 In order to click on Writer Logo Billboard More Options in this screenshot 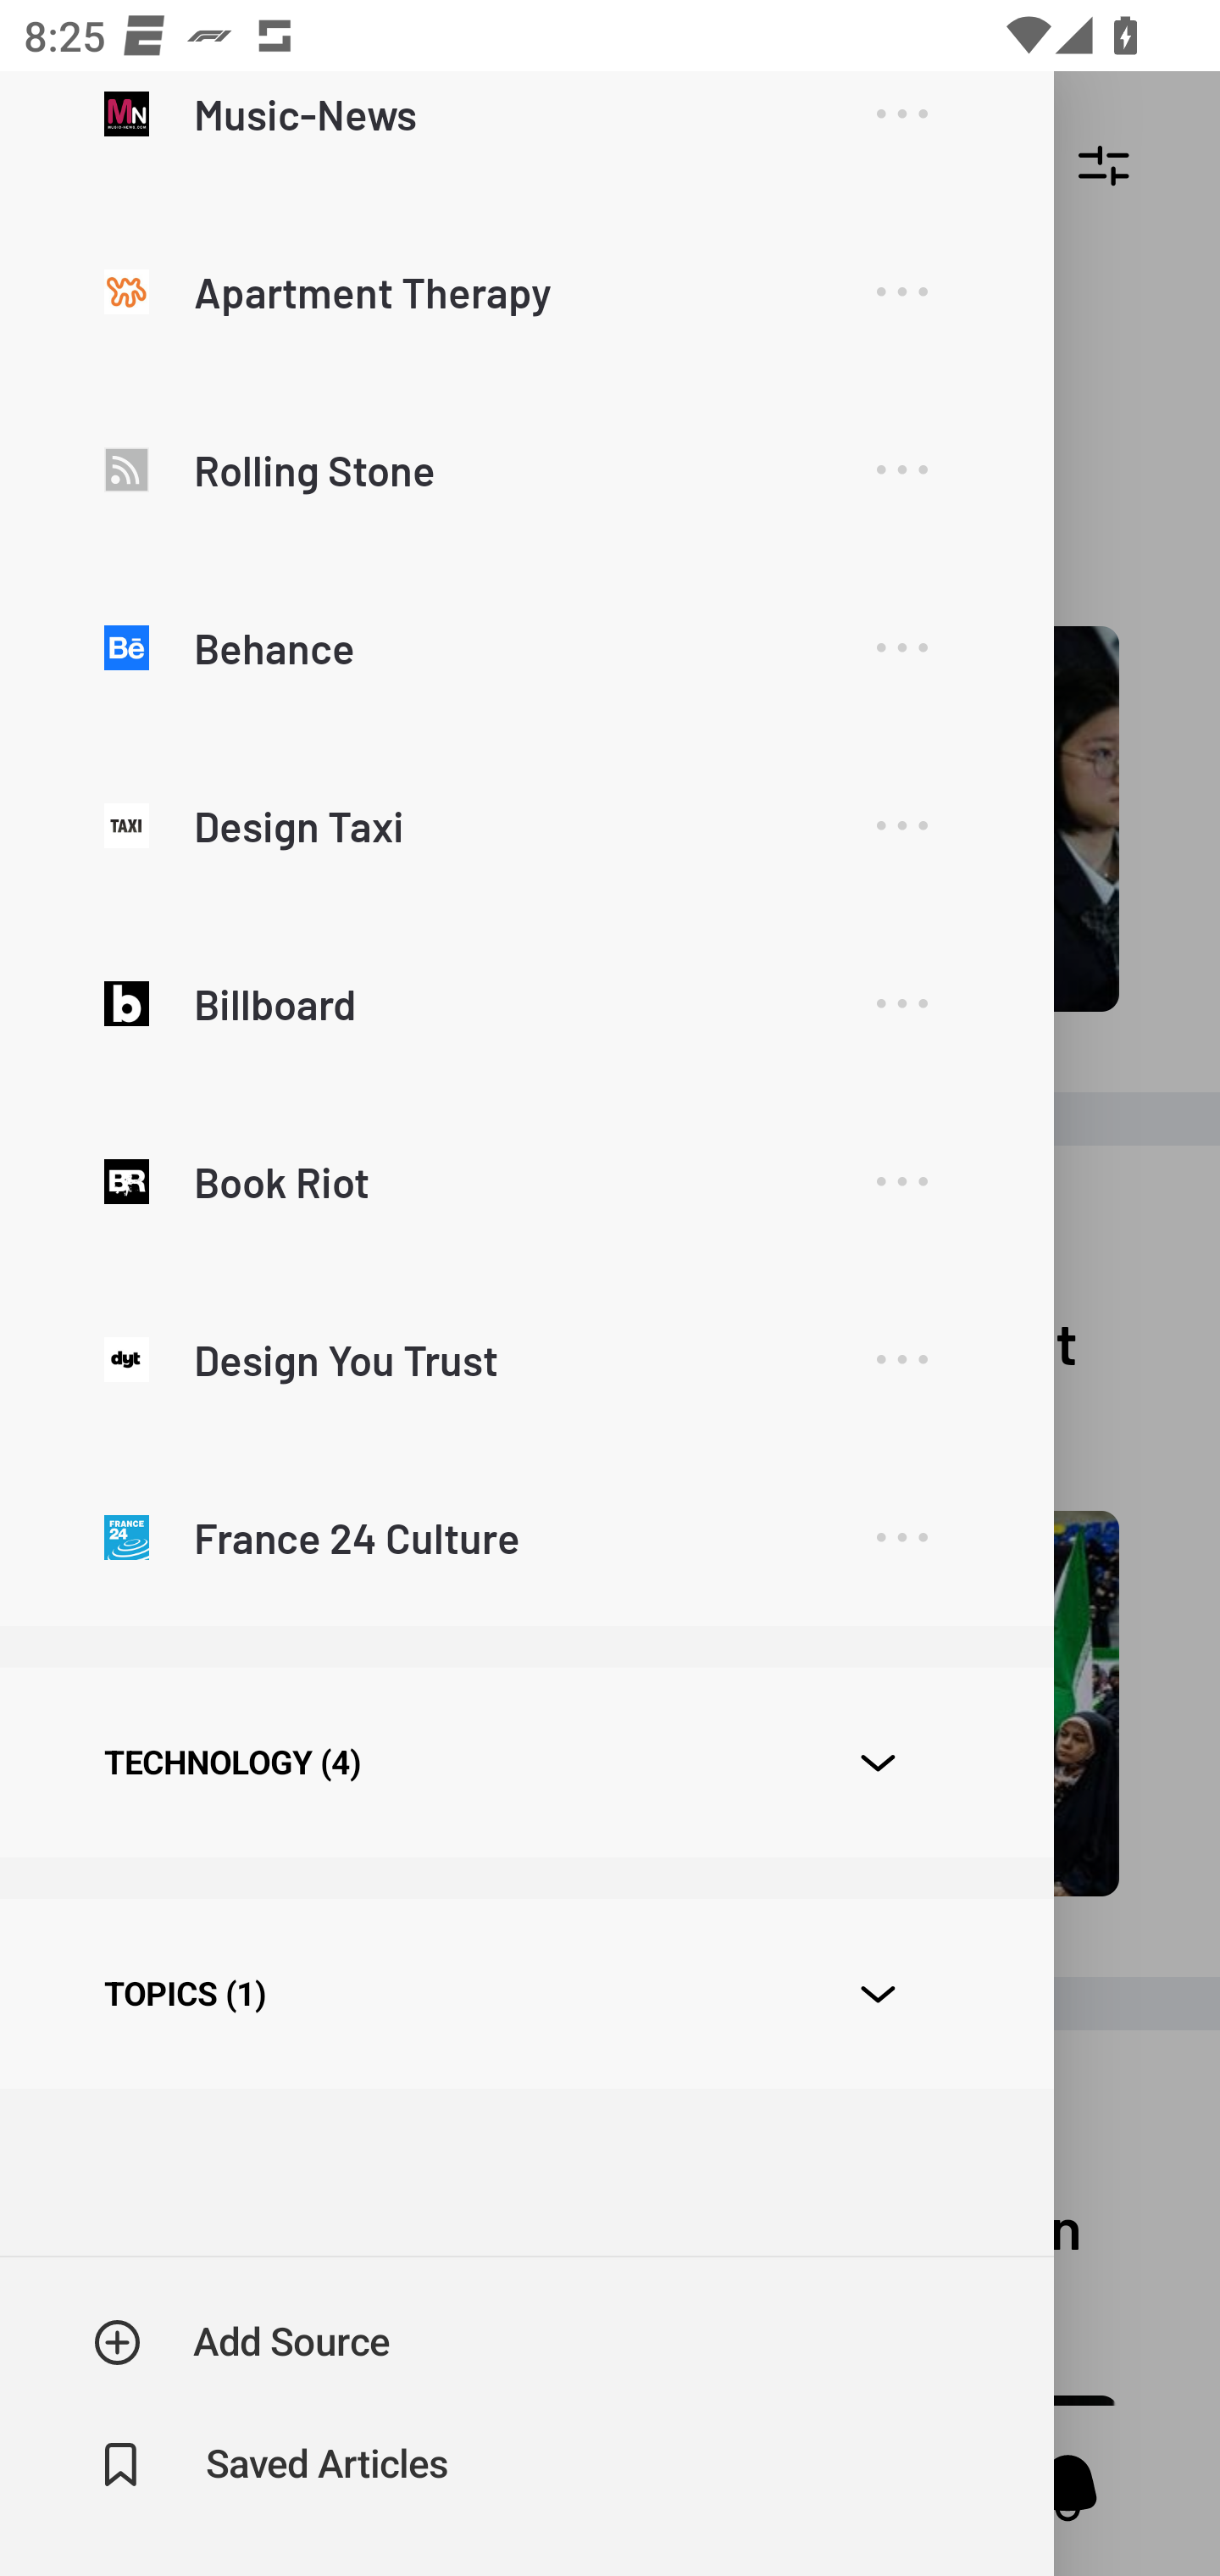, I will do `click(526, 1003)`.